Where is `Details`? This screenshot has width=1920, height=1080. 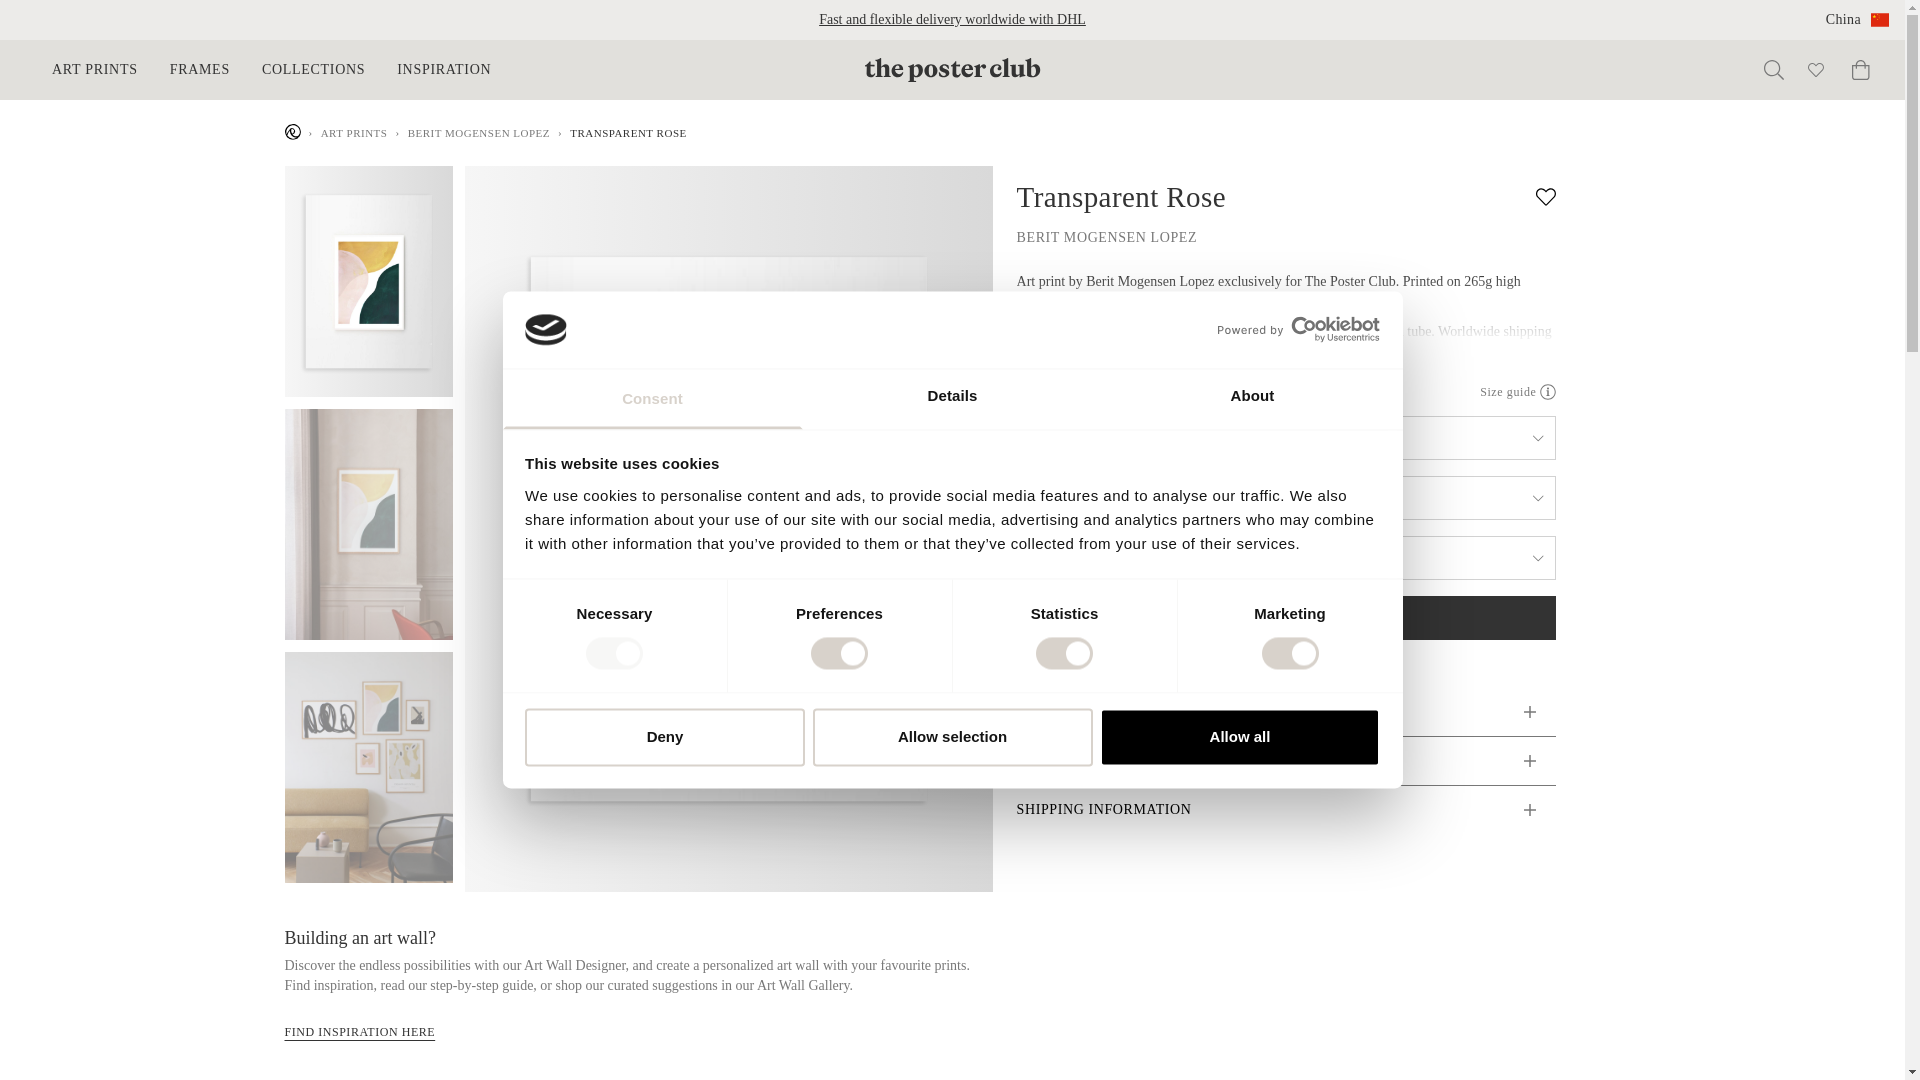
Details is located at coordinates (952, 398).